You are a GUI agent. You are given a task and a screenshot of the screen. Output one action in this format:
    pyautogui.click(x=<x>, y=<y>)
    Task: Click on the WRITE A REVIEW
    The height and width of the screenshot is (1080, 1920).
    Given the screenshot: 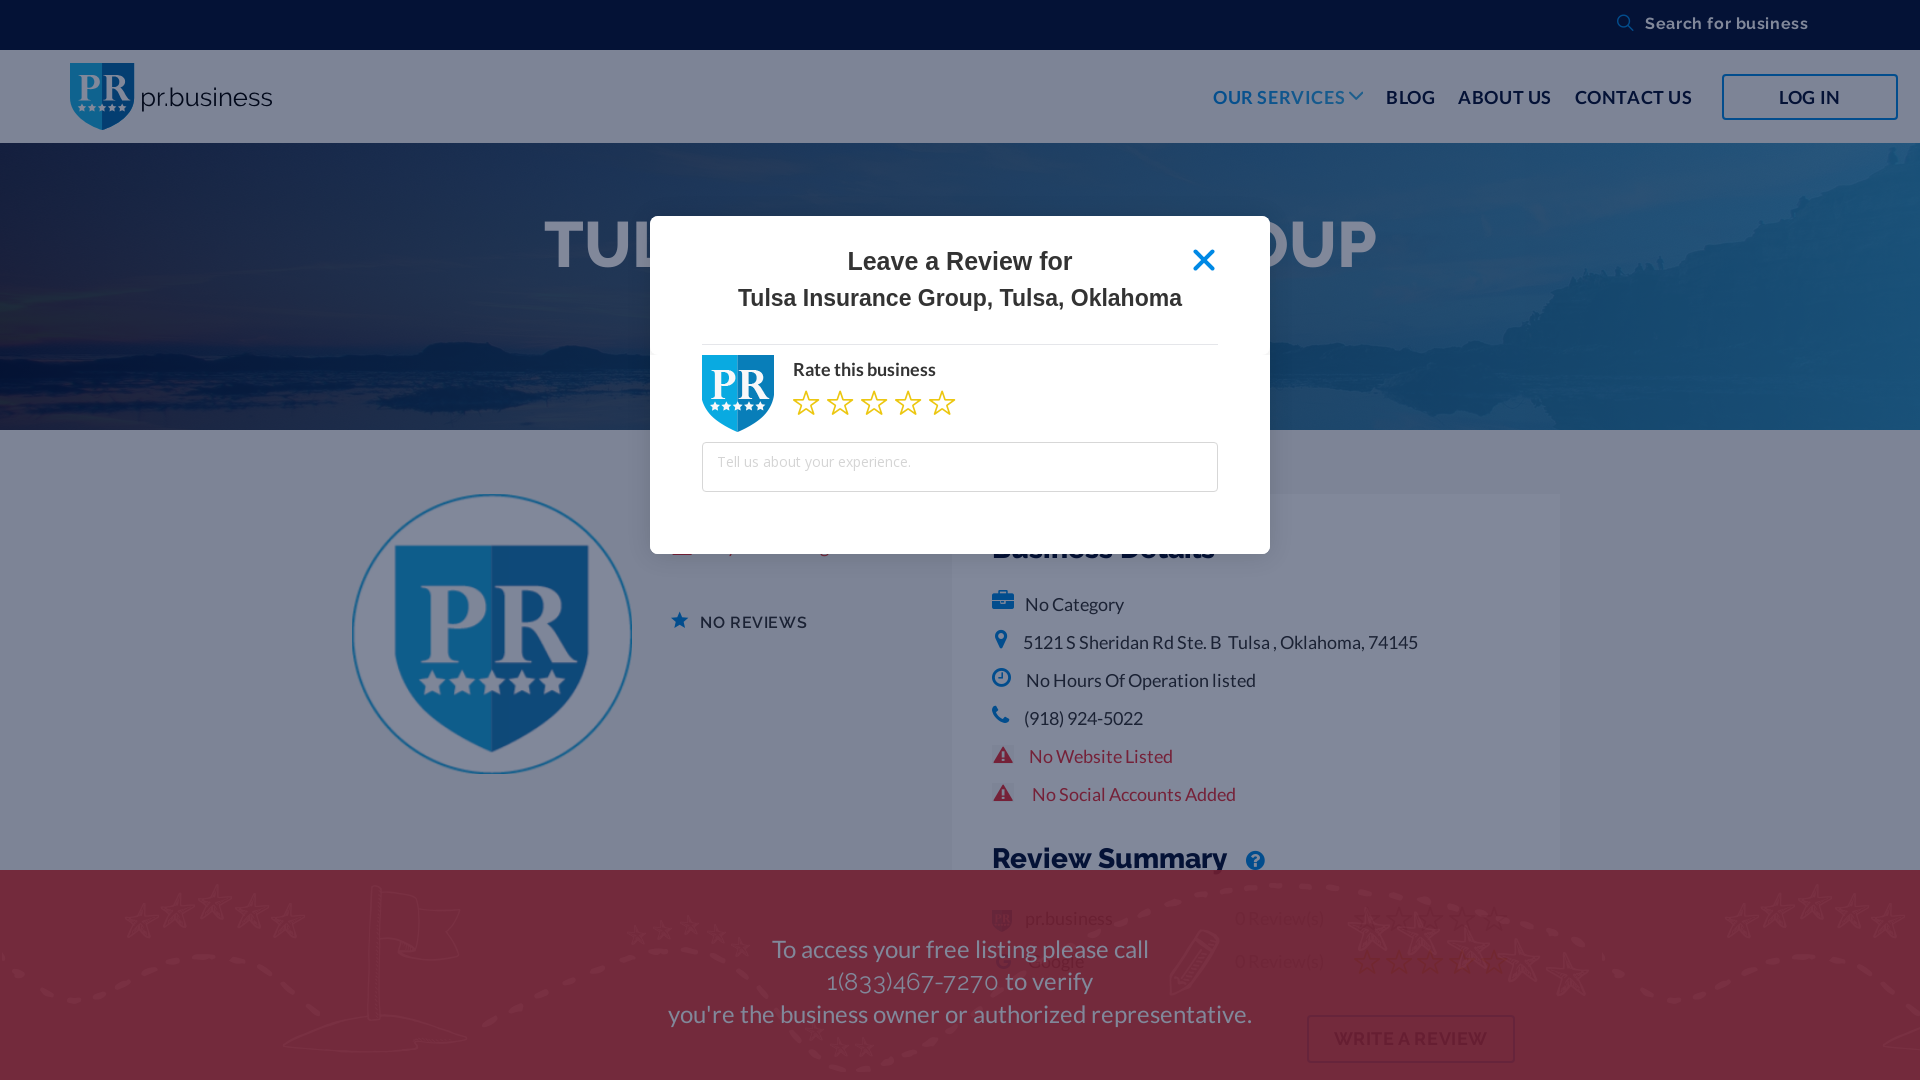 What is the action you would take?
    pyautogui.click(x=1421, y=1040)
    